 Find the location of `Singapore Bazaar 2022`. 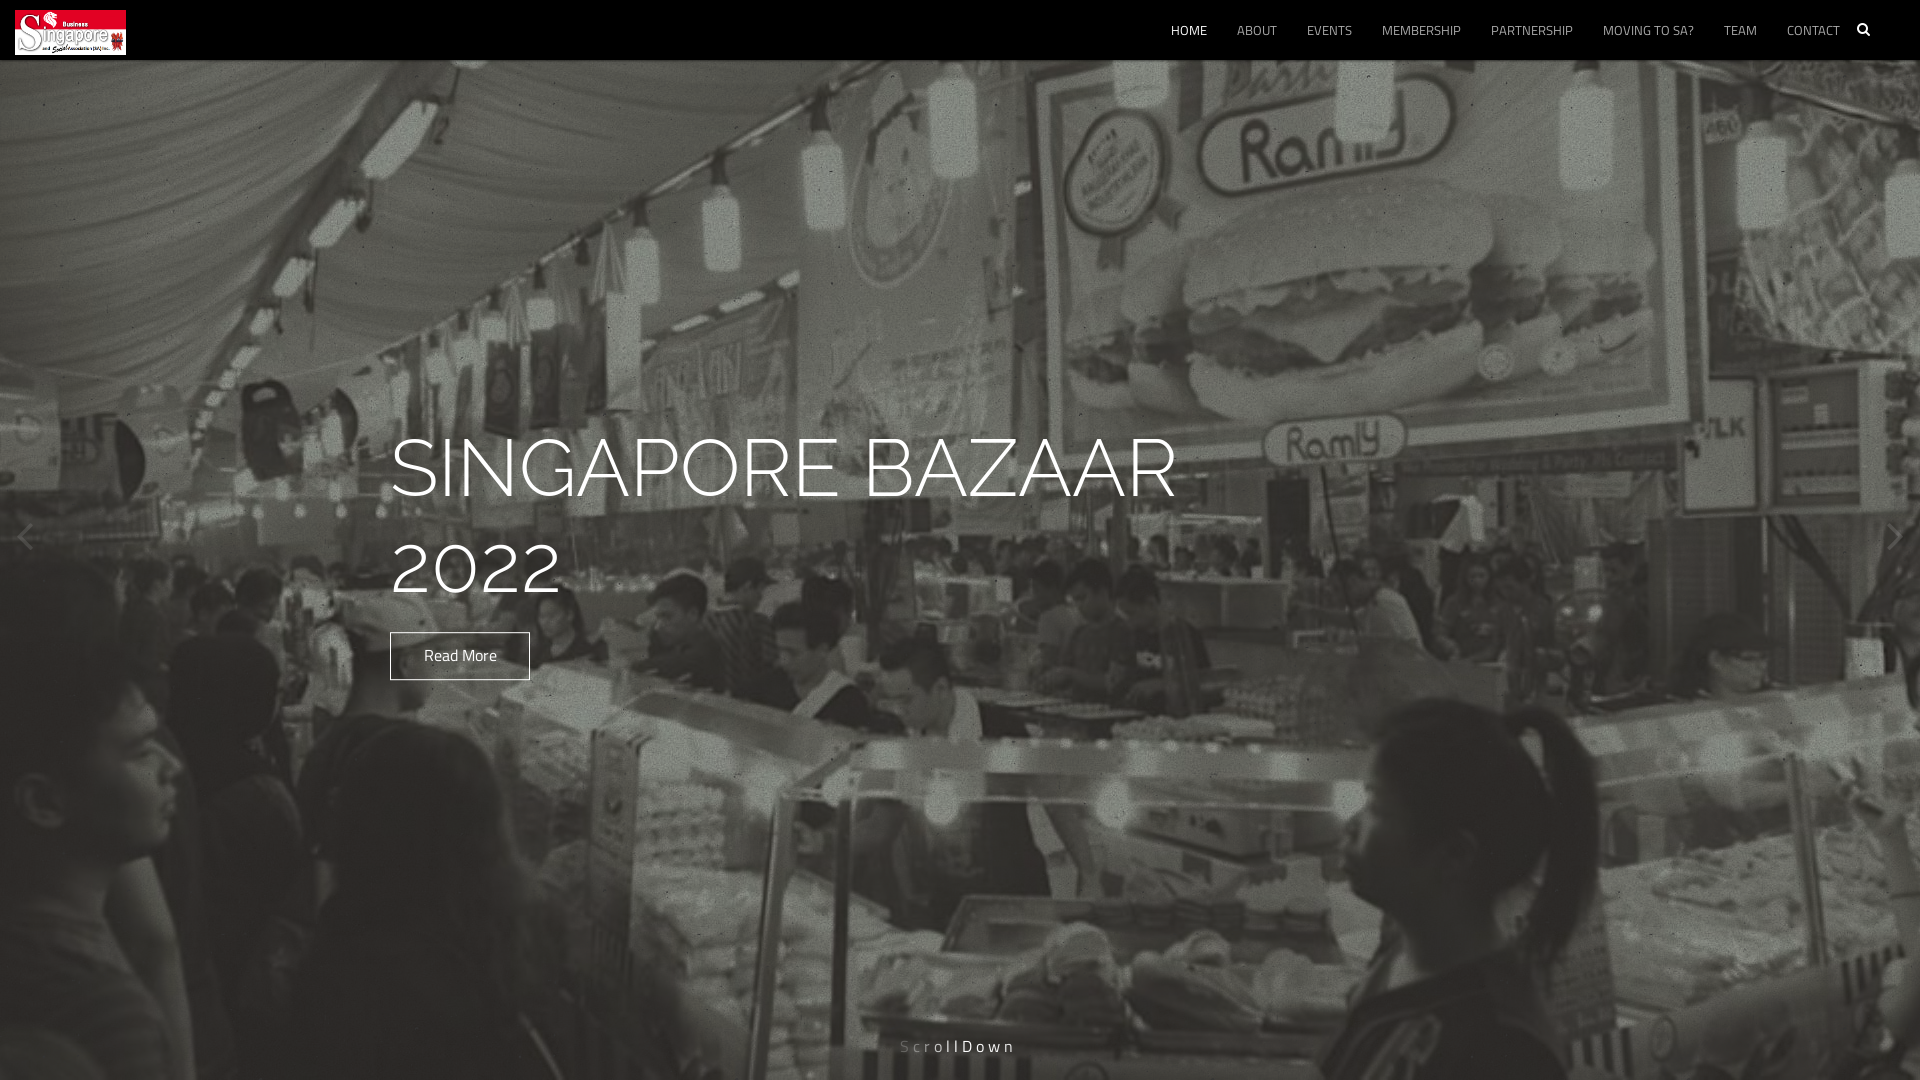

Singapore Bazaar 2022 is located at coordinates (852, 312).